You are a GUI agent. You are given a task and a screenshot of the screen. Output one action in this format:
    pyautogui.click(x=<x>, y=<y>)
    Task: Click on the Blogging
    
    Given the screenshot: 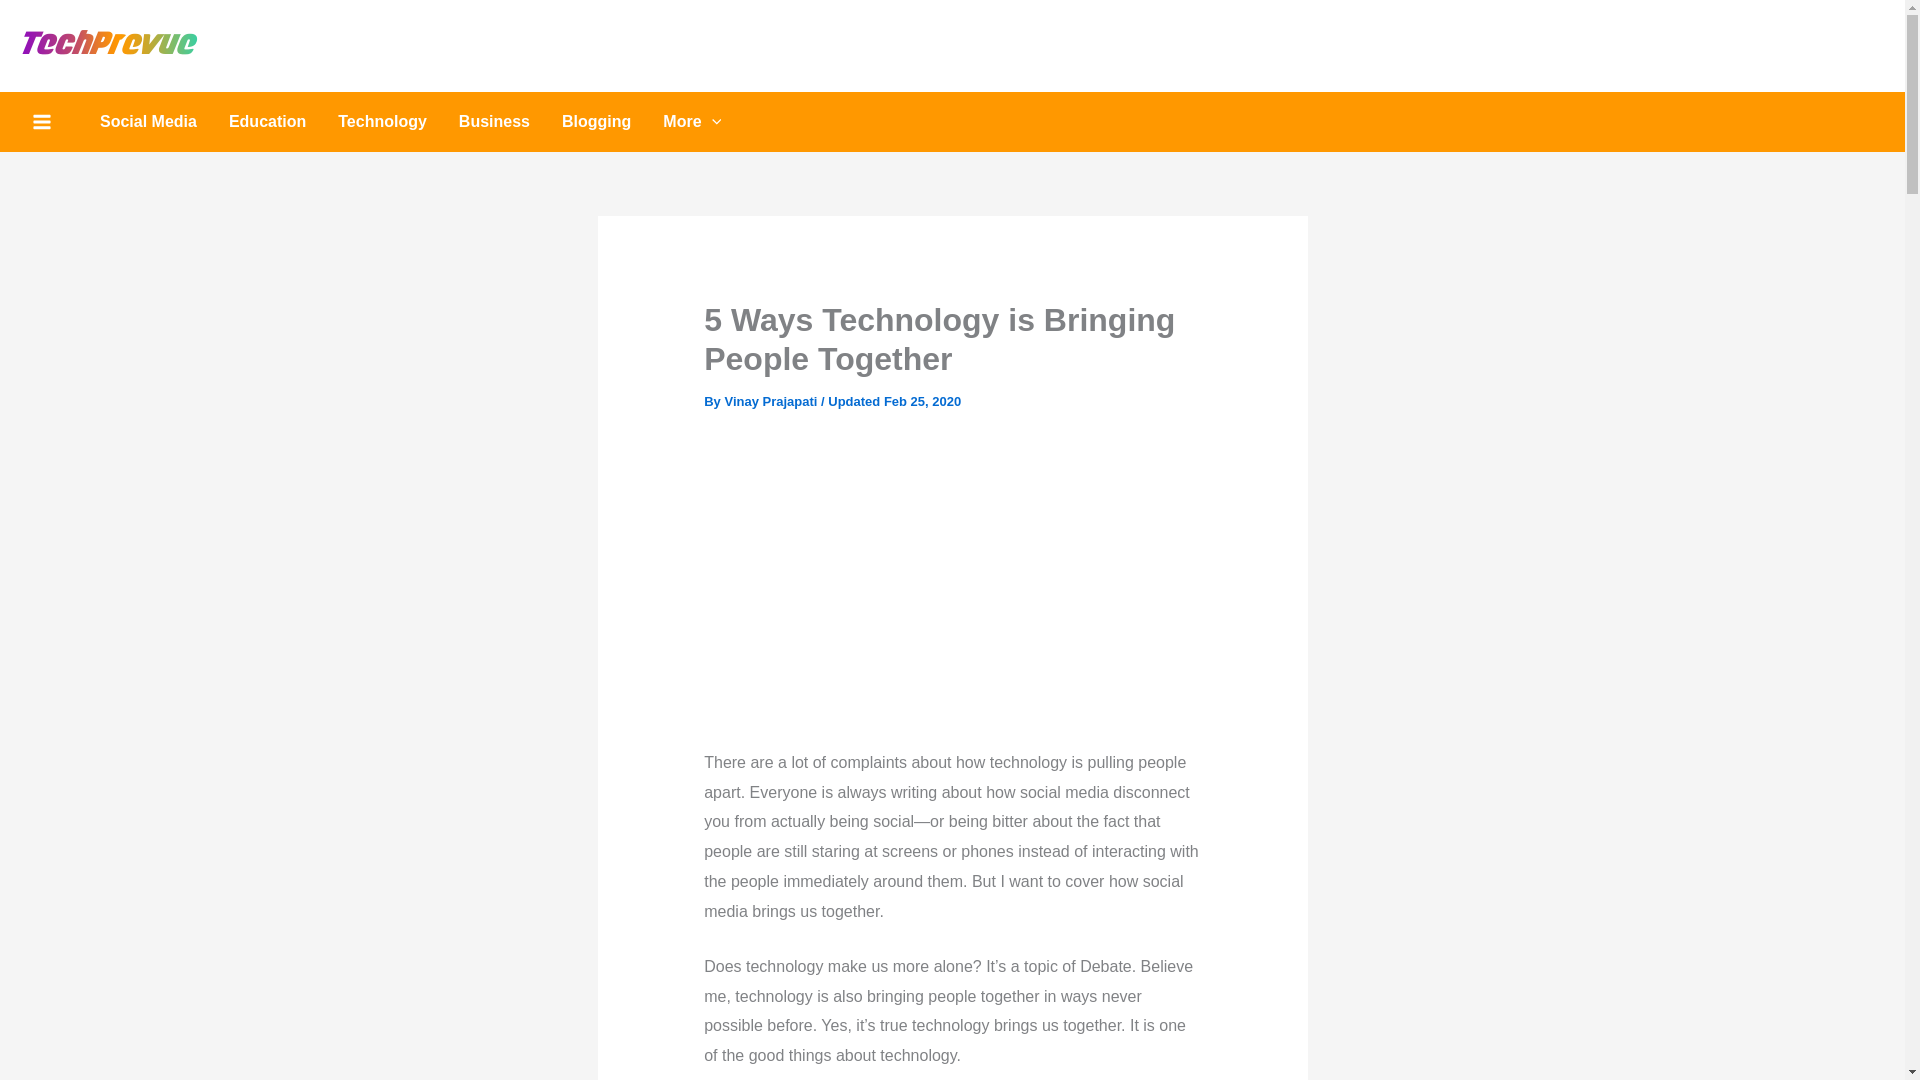 What is the action you would take?
    pyautogui.click(x=596, y=122)
    